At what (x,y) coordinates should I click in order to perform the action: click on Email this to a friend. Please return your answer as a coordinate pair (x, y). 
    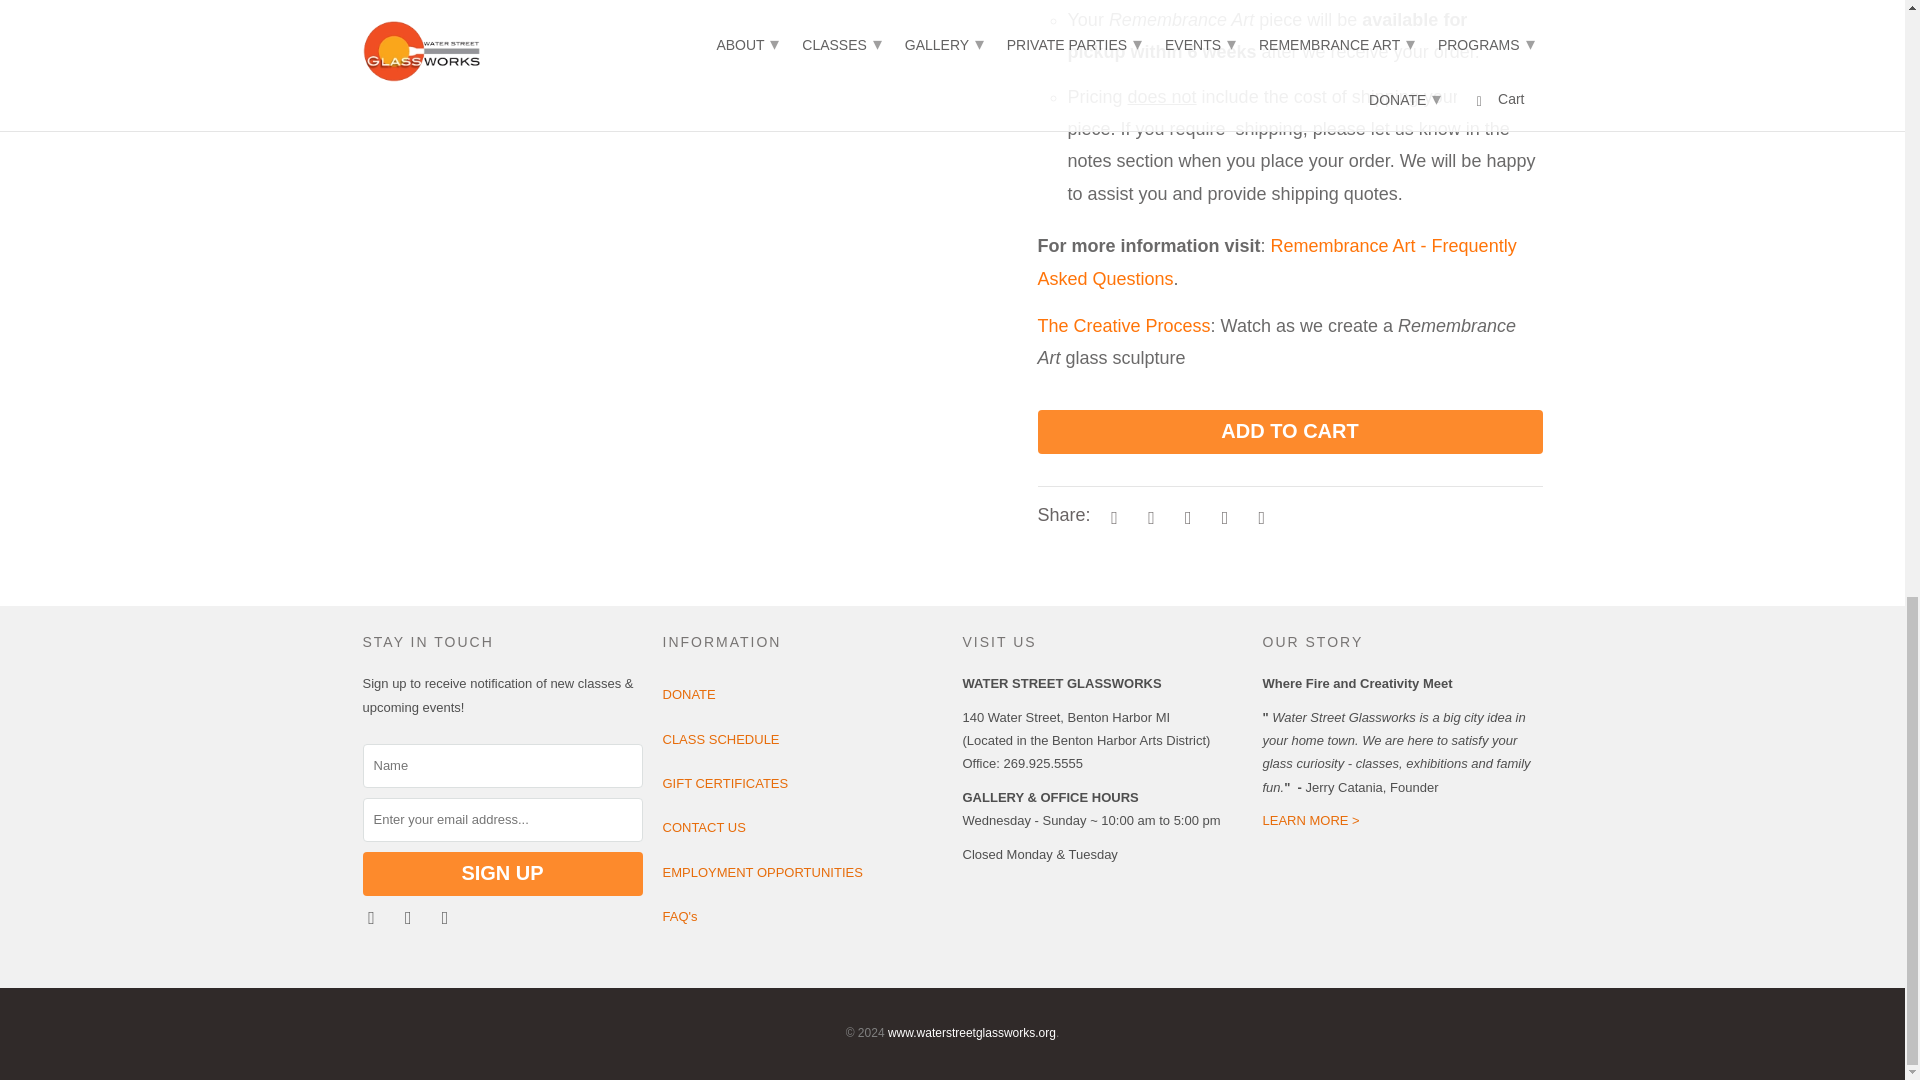
    Looking at the image, I should click on (1258, 516).